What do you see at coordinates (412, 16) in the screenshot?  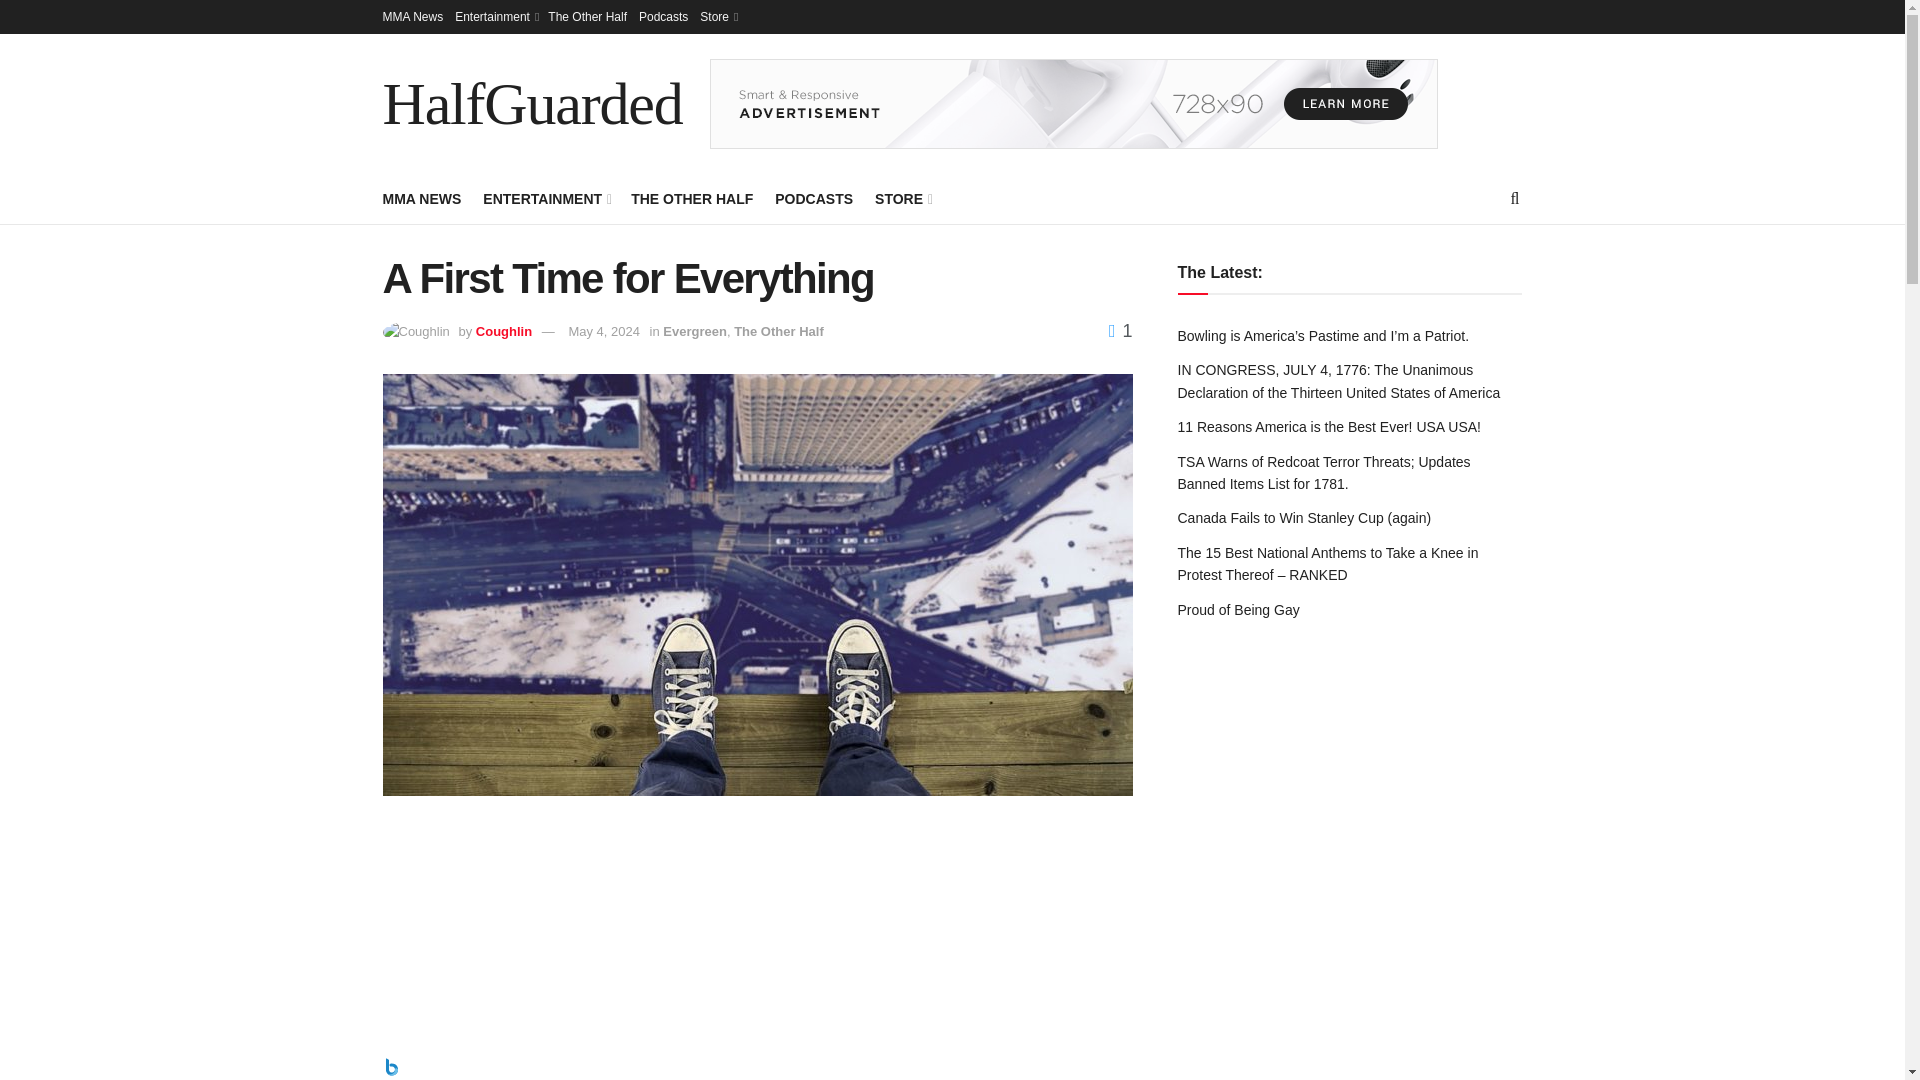 I see `MMA News` at bounding box center [412, 16].